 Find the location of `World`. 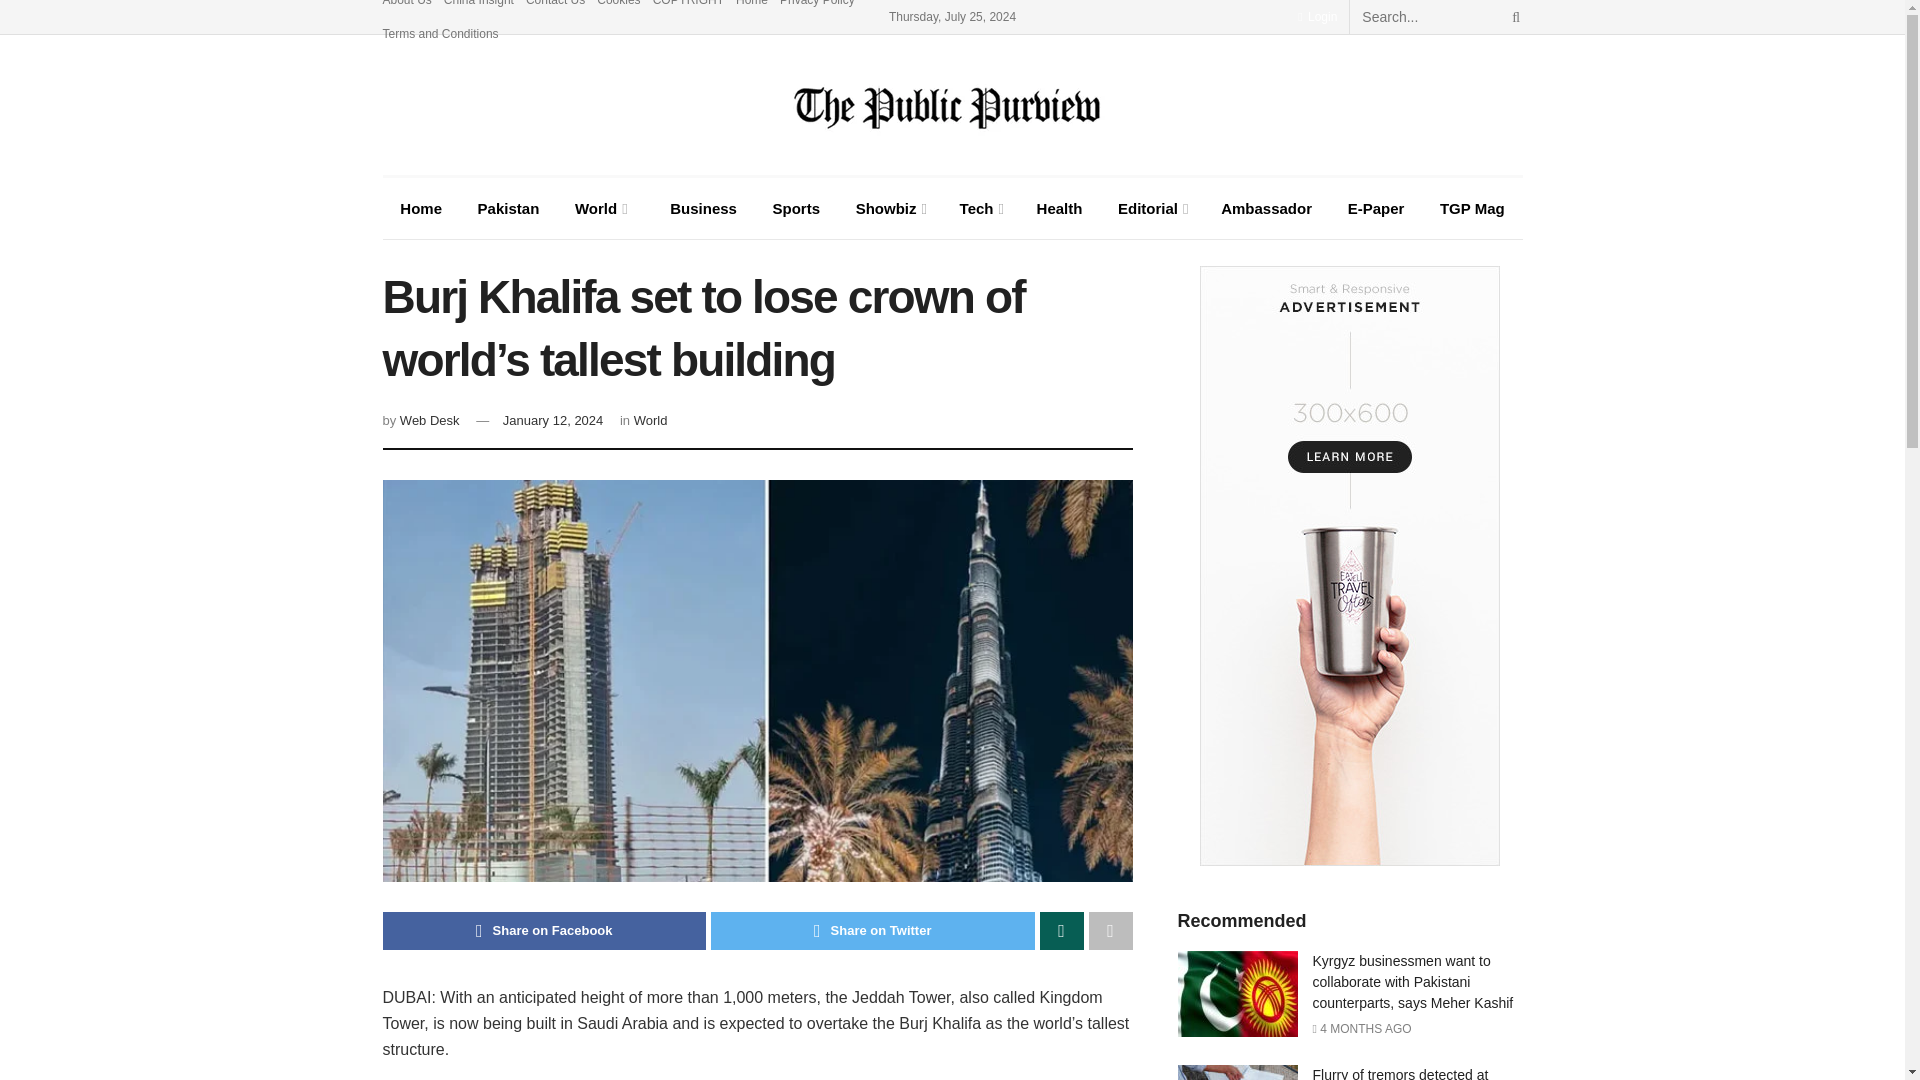

World is located at coordinates (598, 208).